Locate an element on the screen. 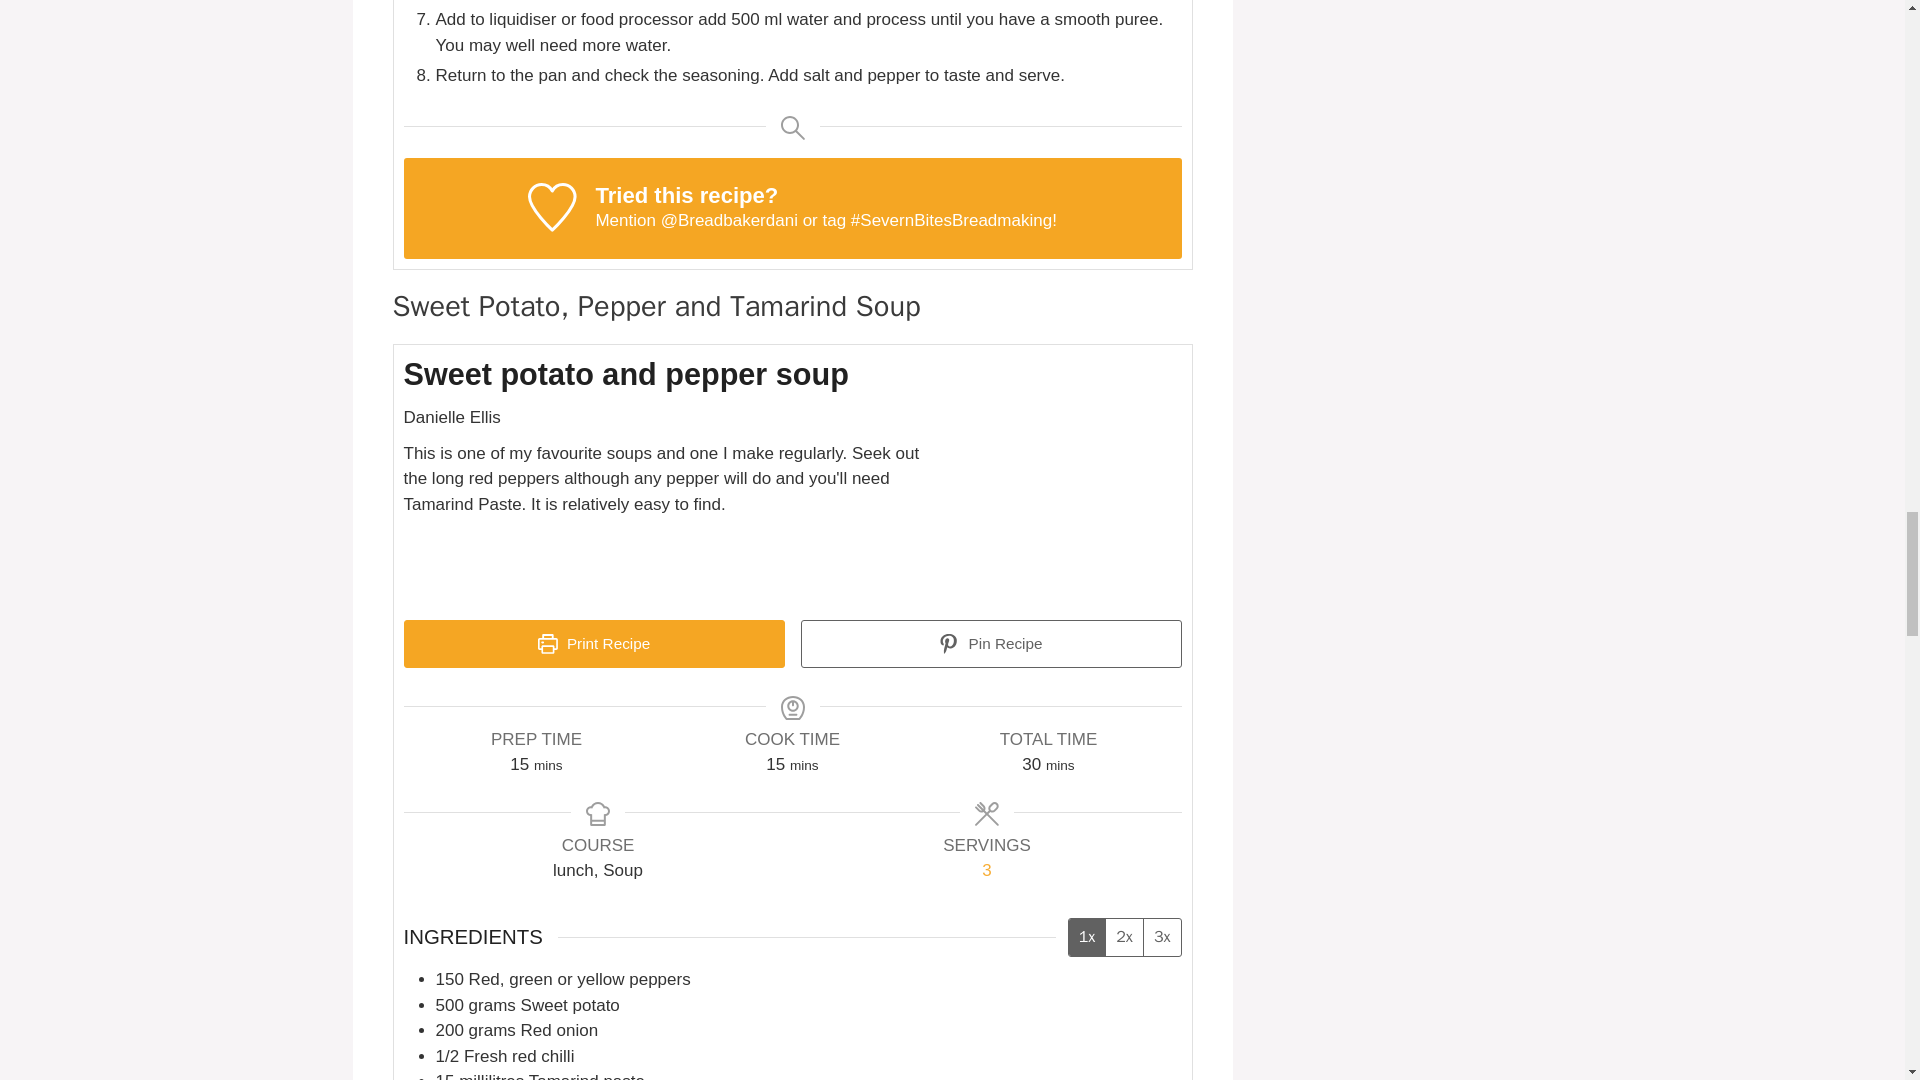 The width and height of the screenshot is (1920, 1080). 3 is located at coordinates (987, 870).